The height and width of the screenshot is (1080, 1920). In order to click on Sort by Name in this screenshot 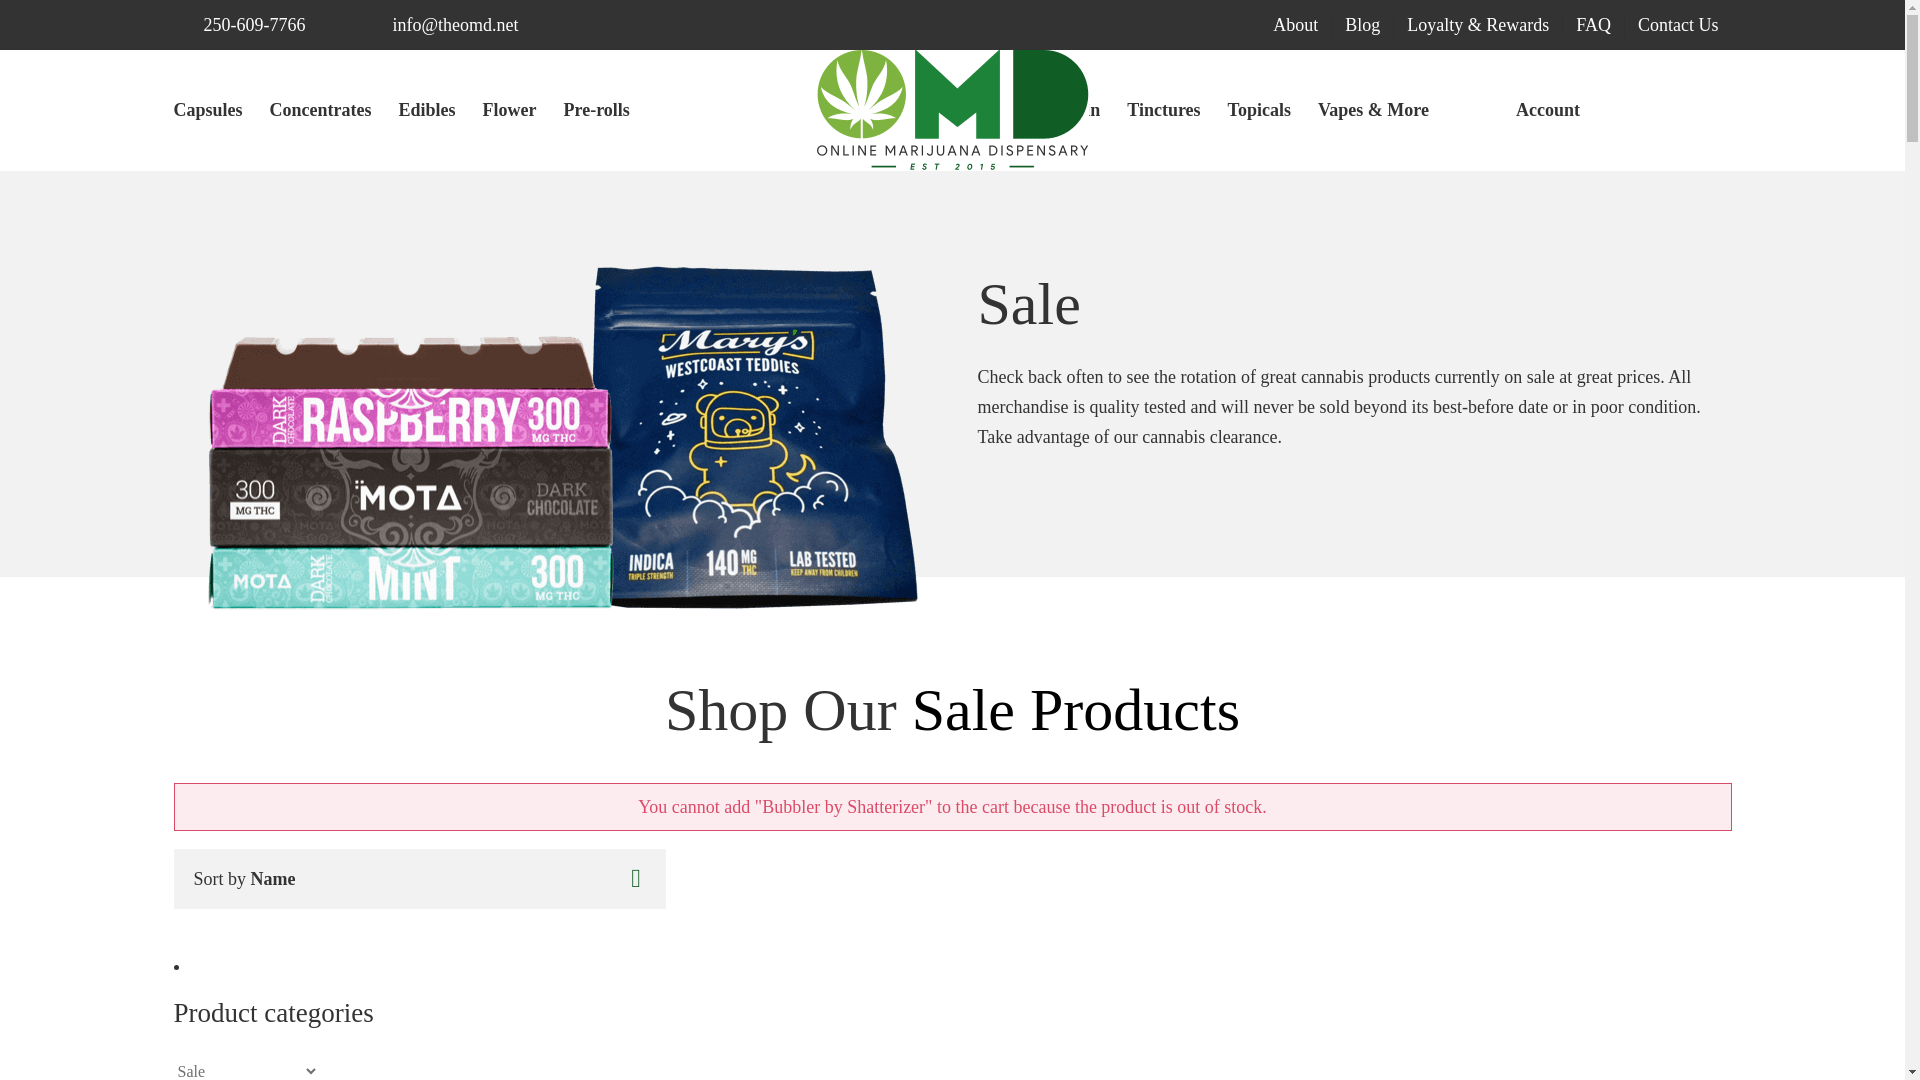, I will do `click(244, 878)`.